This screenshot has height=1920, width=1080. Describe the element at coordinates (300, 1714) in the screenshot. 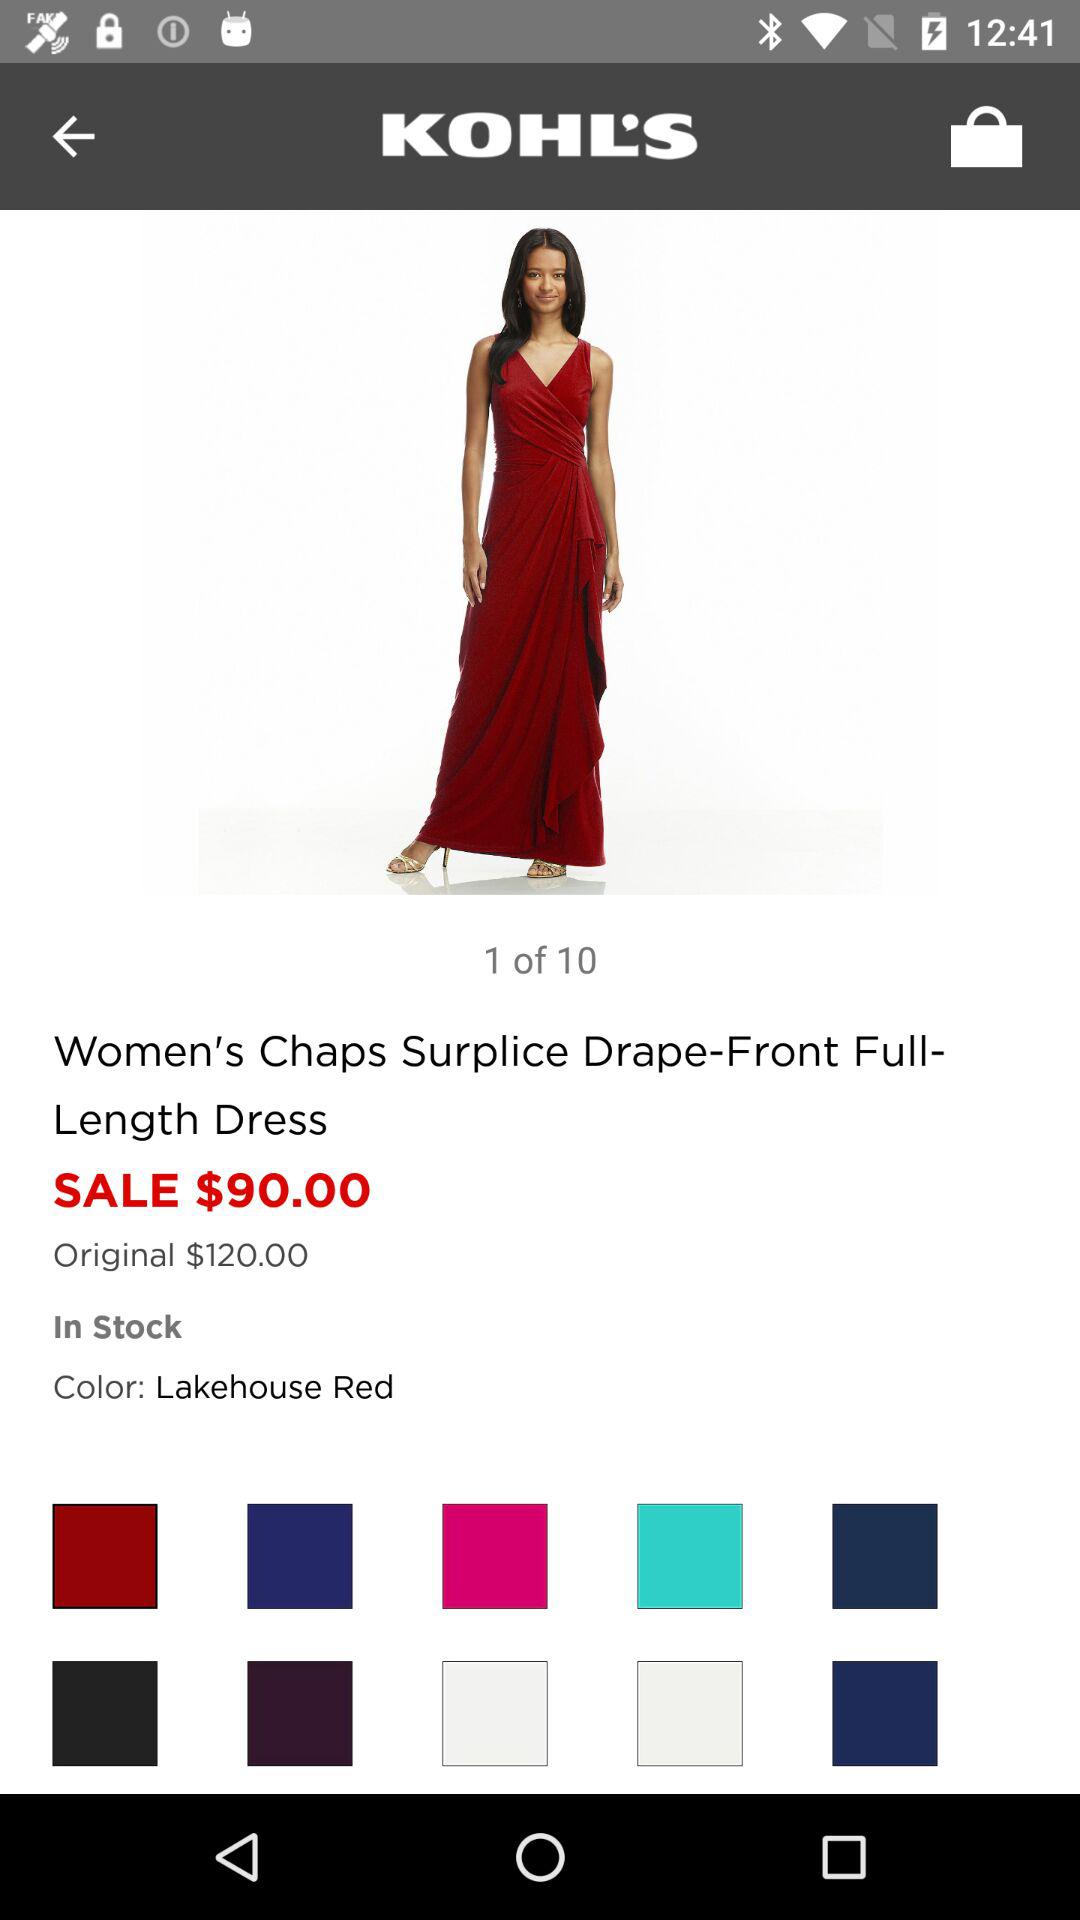

I see `select color option` at that location.